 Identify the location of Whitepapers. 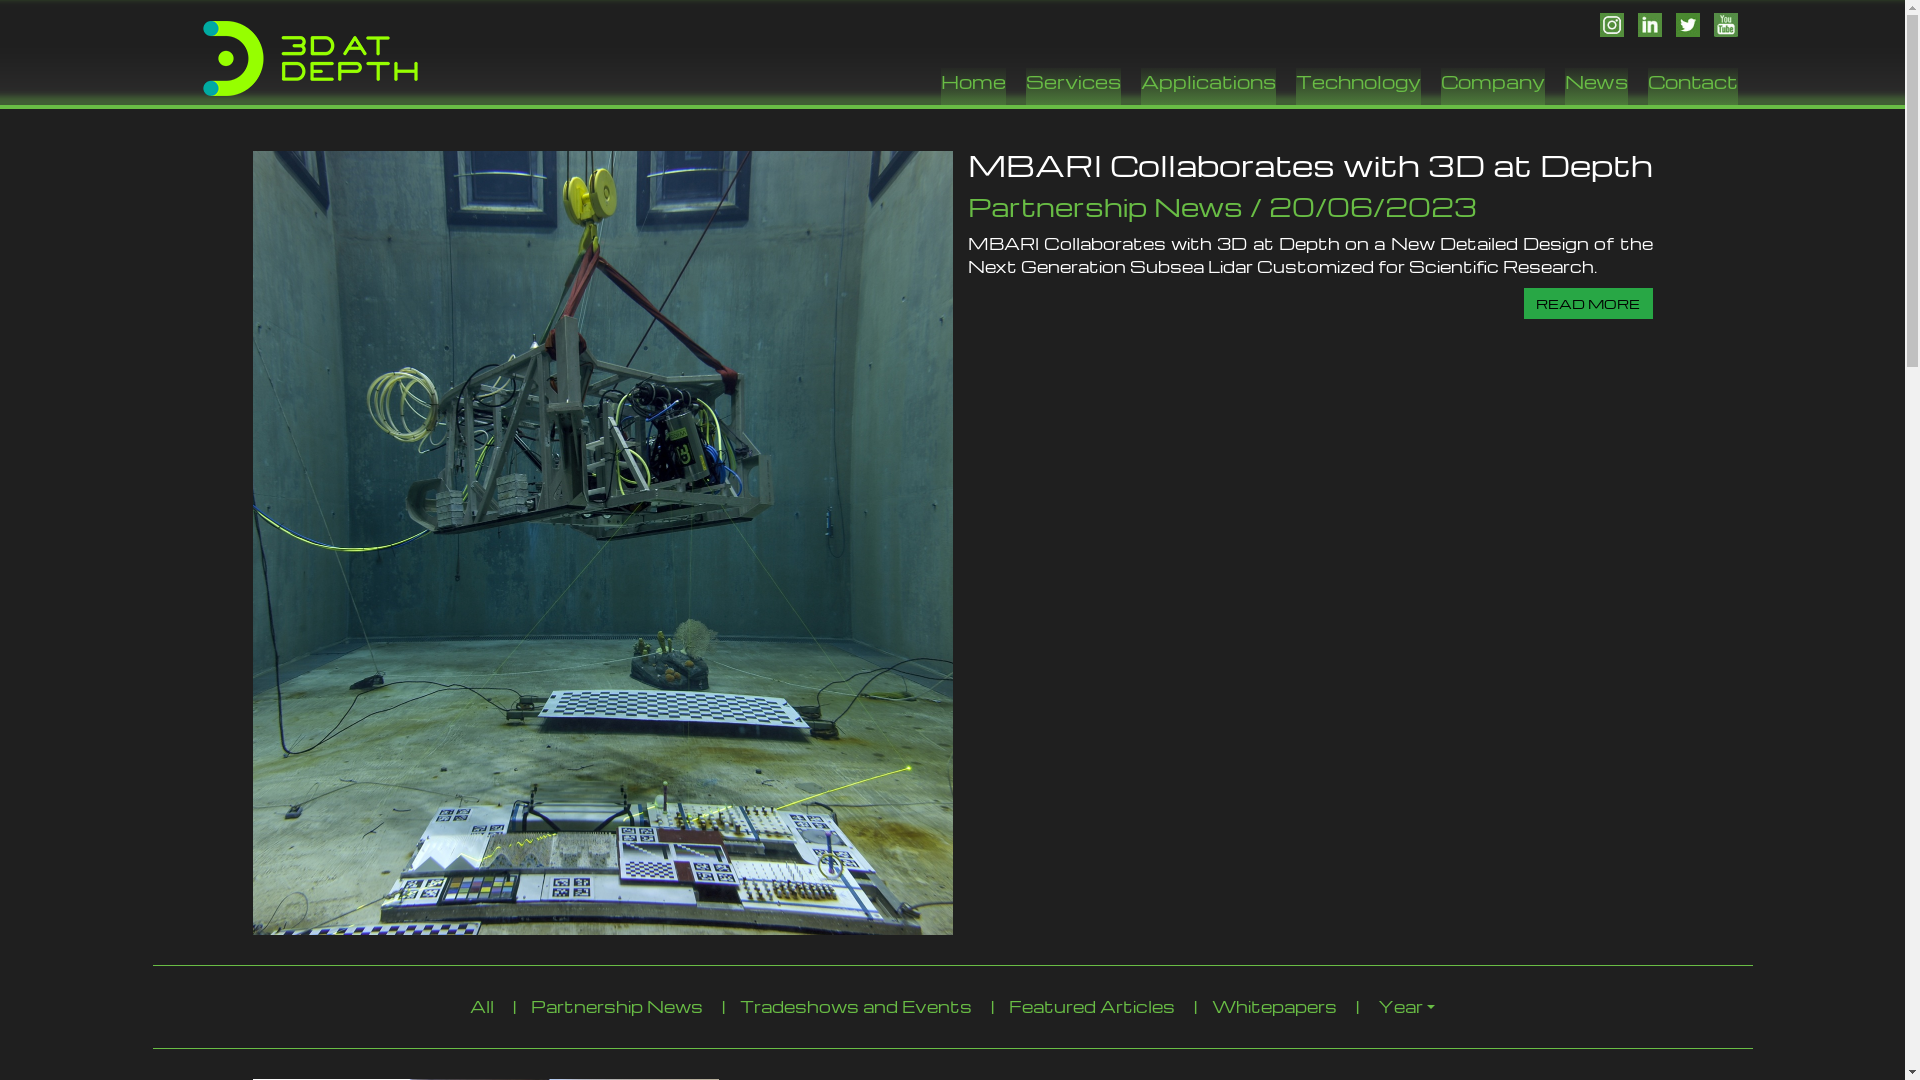
(1274, 1006).